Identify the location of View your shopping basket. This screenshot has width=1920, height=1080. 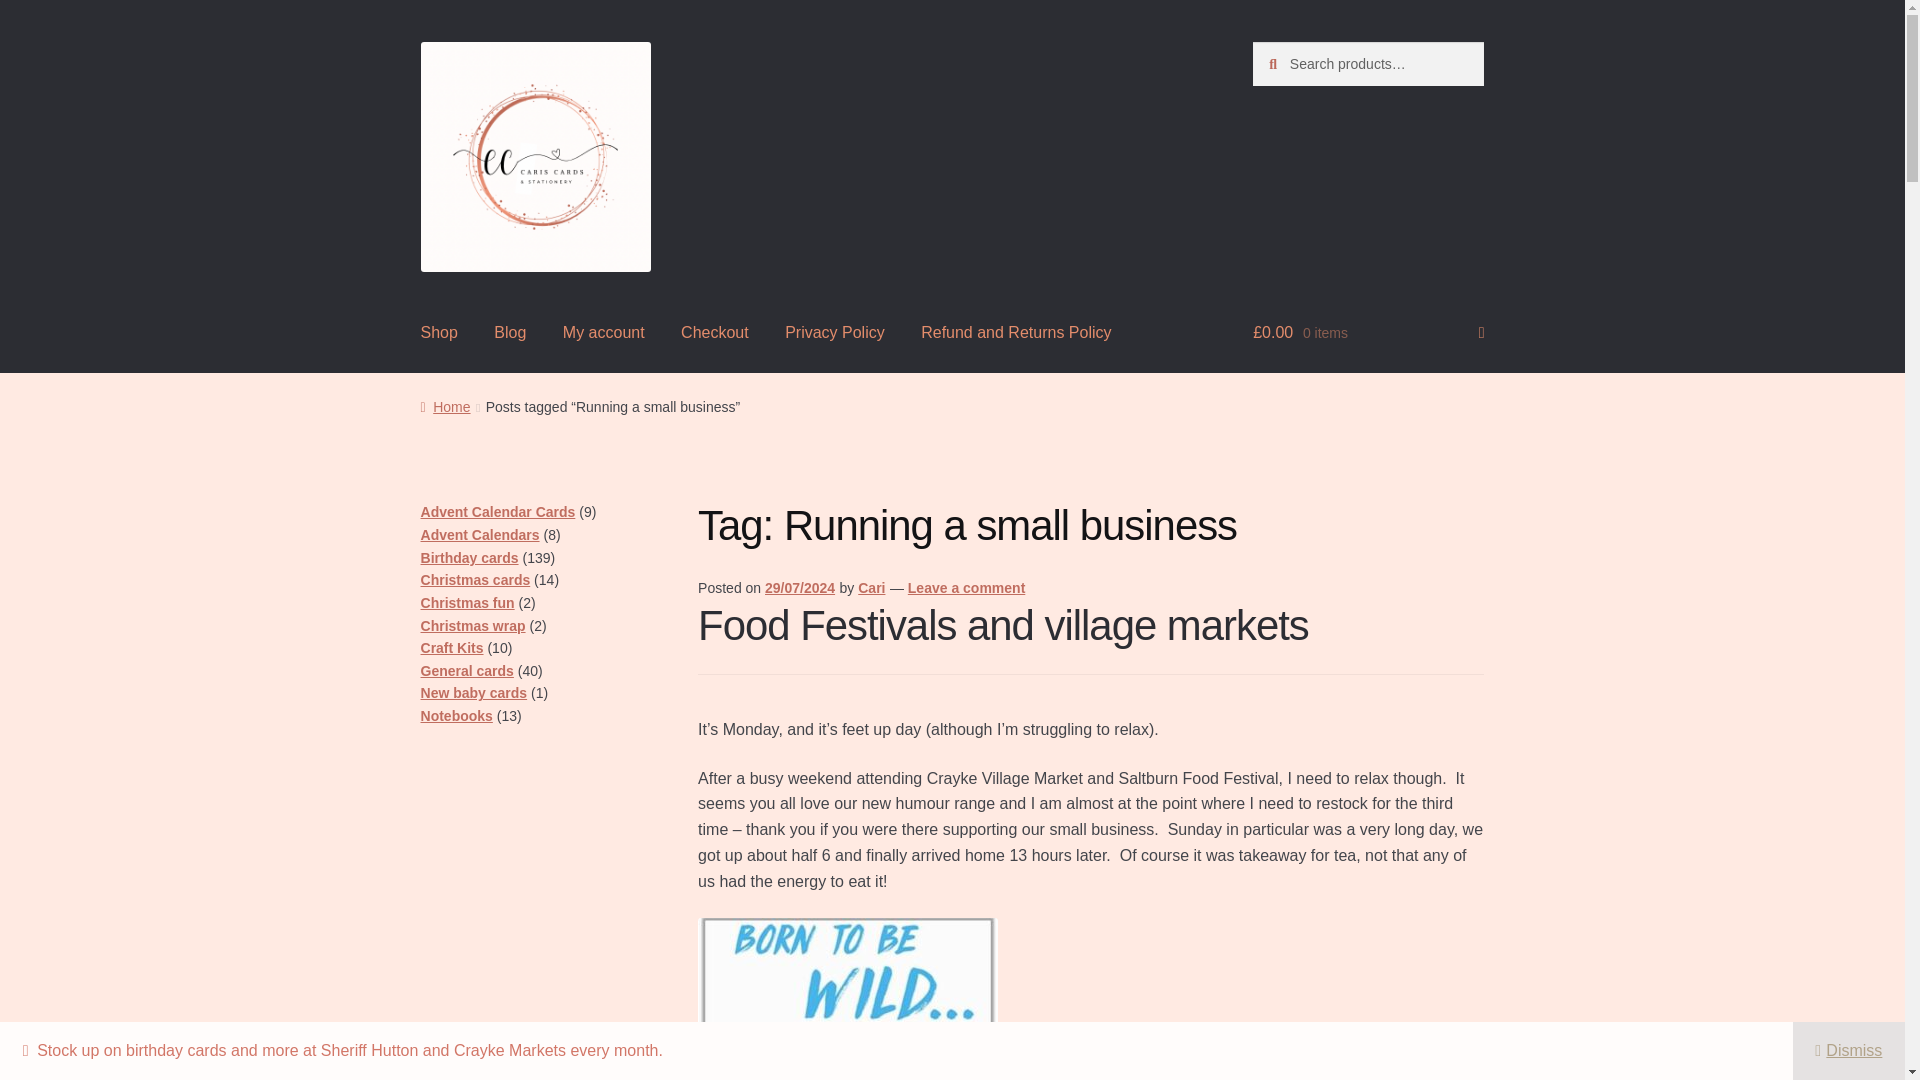
(1368, 333).